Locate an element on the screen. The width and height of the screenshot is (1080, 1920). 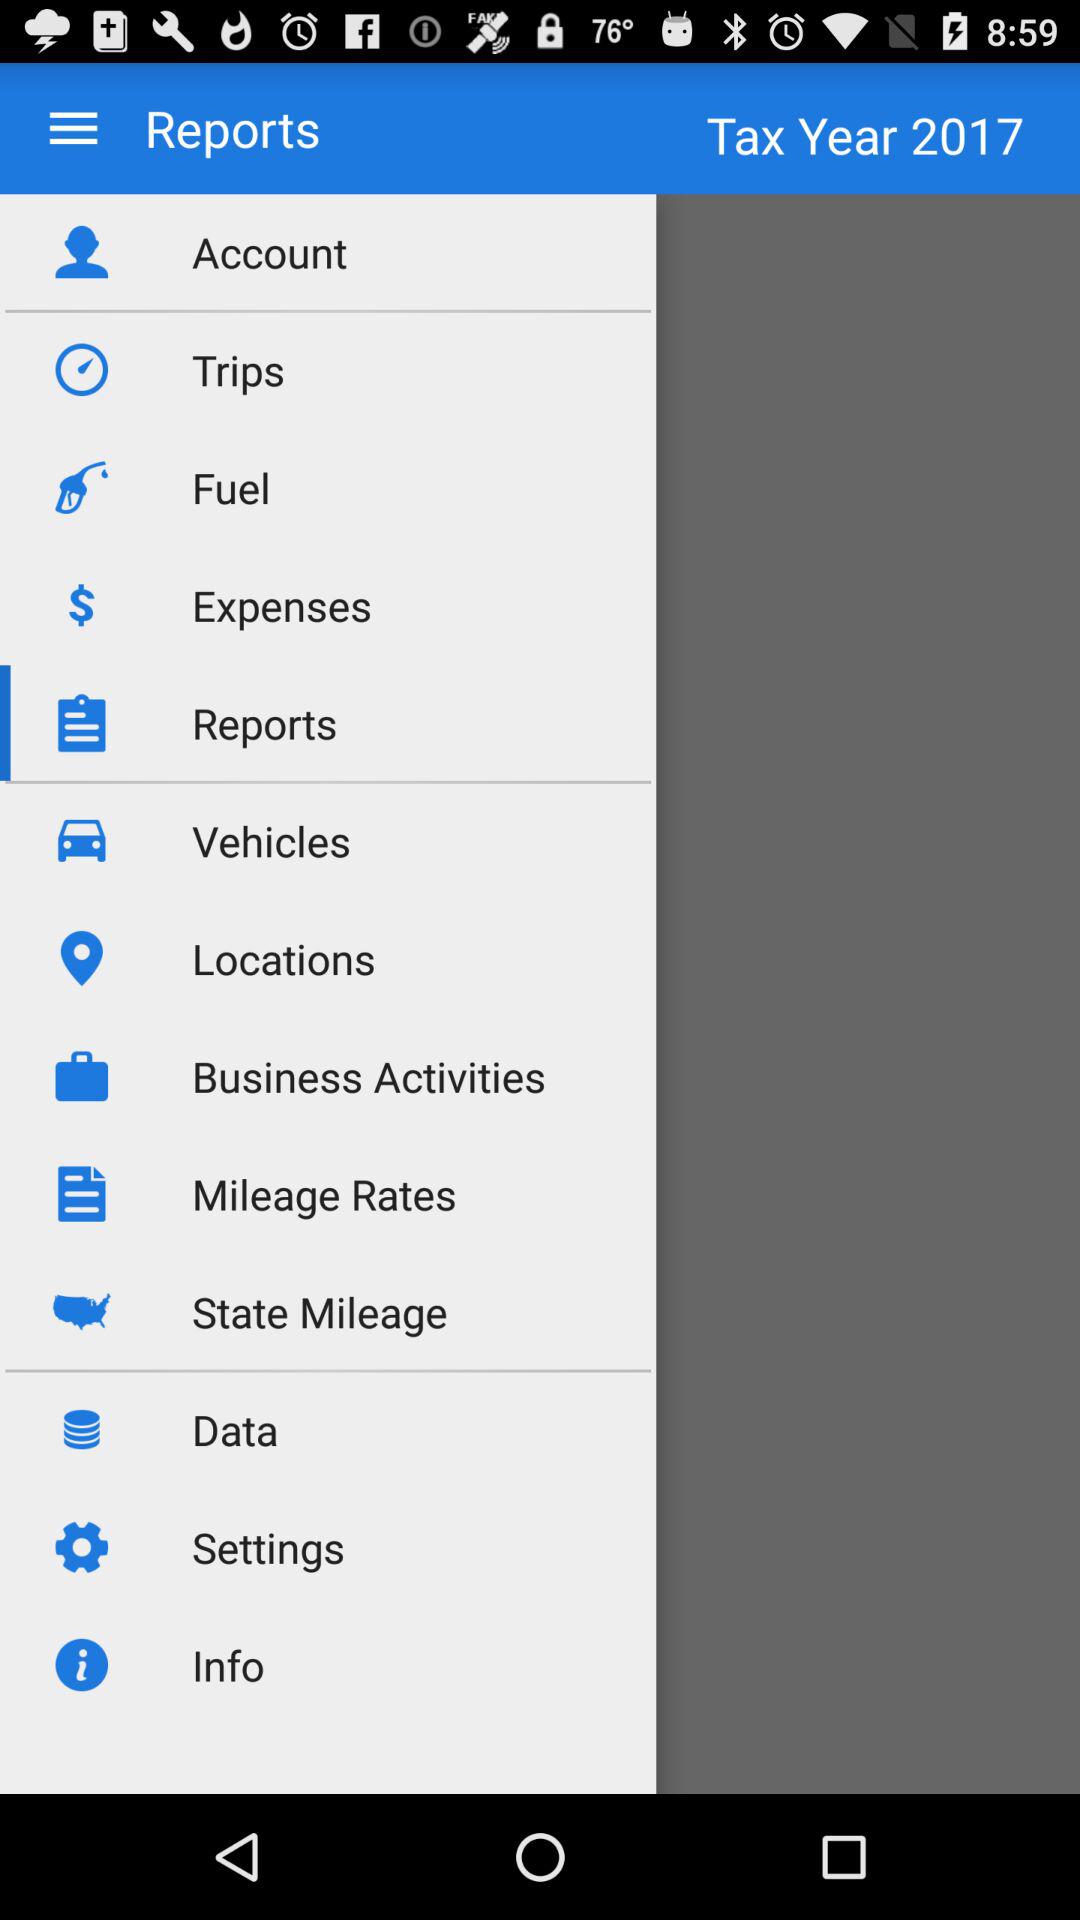
swipe until the business activities item is located at coordinates (369, 1076).